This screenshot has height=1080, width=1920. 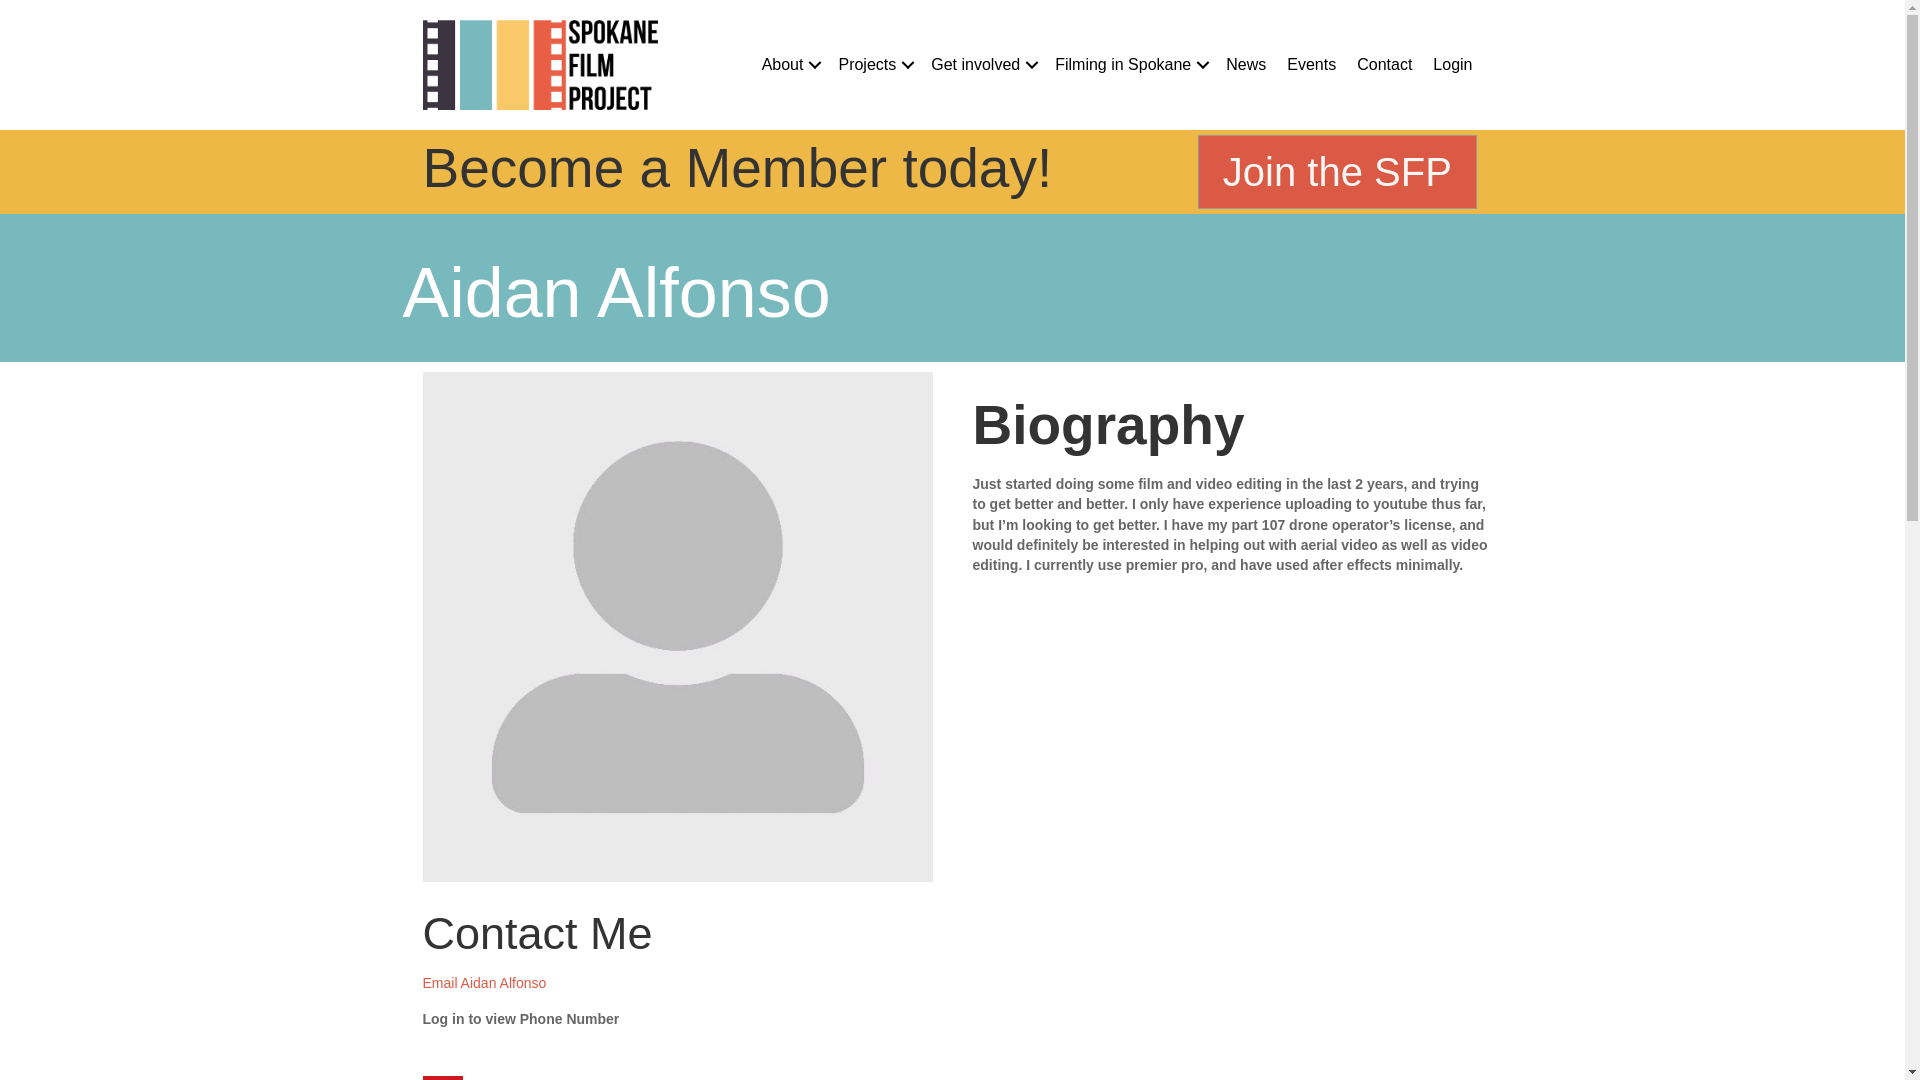 I want to click on About, so click(x=790, y=65).